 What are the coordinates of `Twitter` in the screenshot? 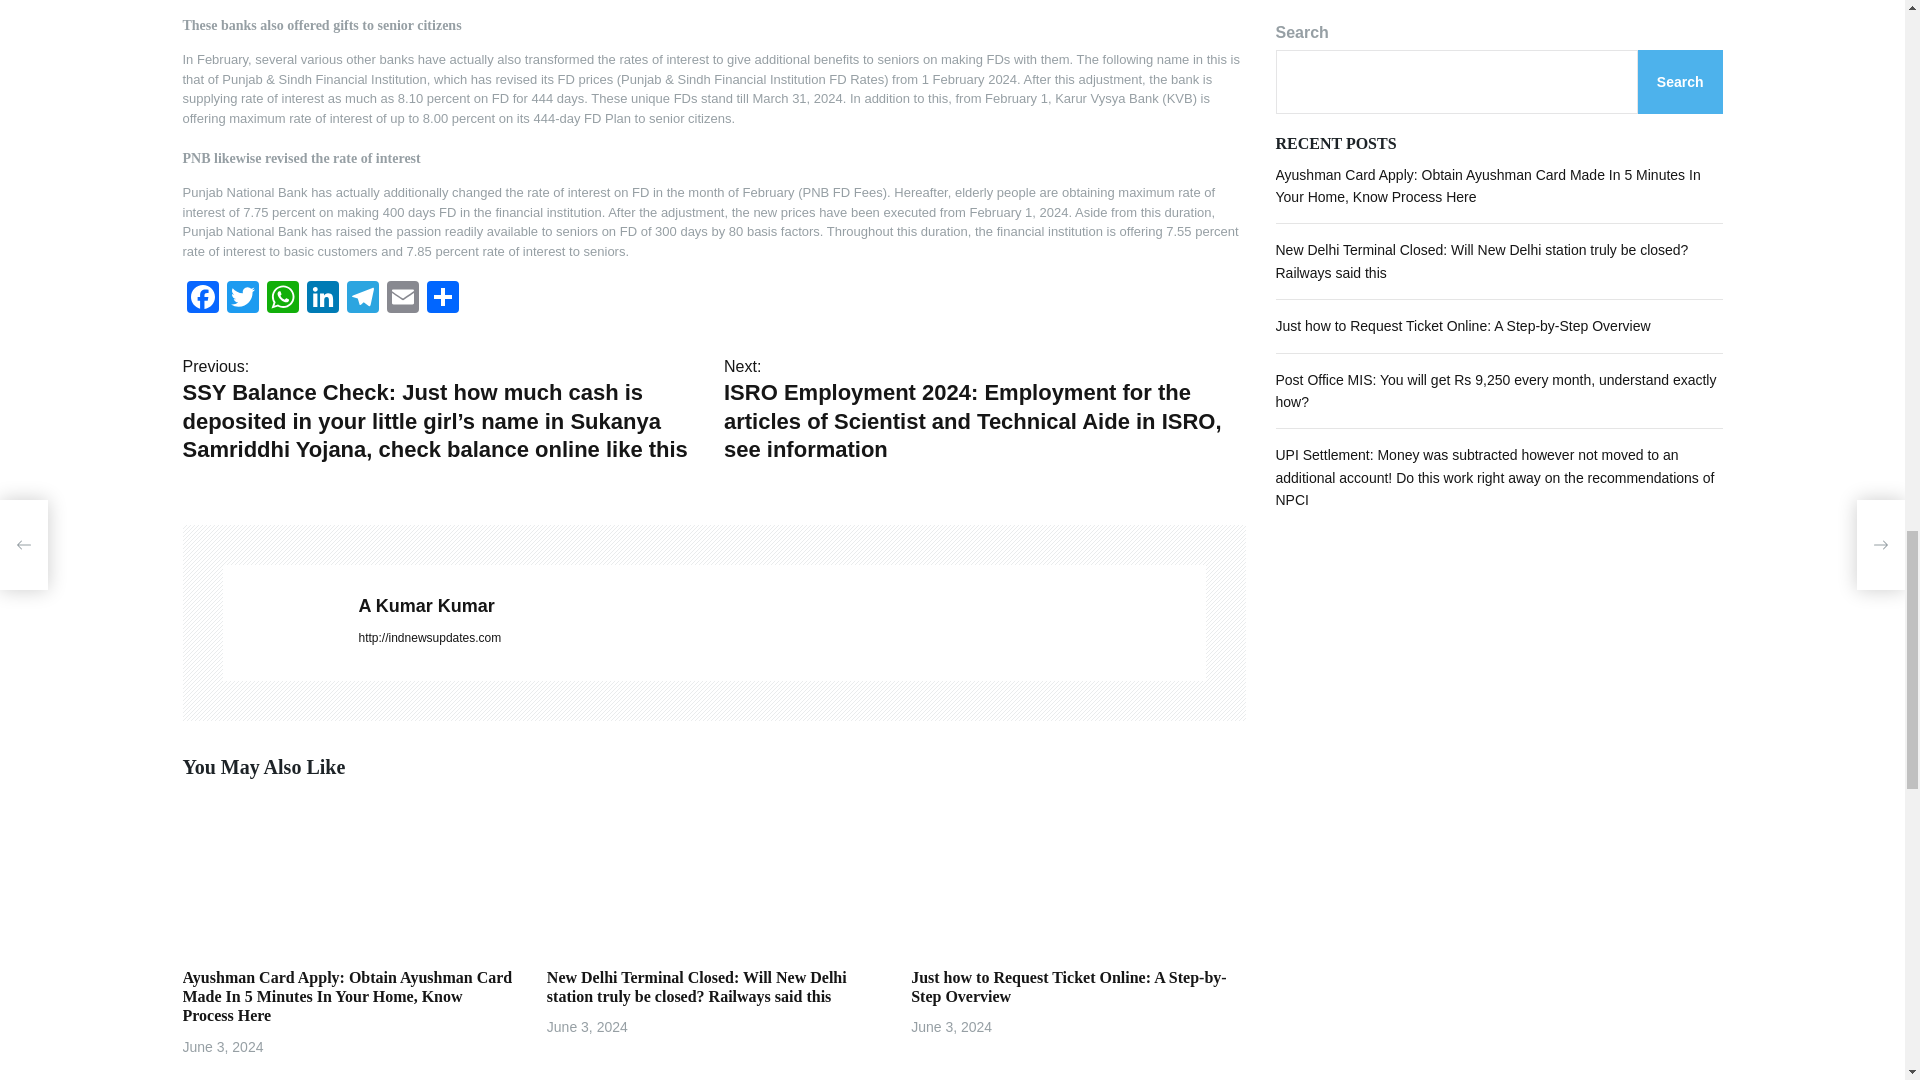 It's located at (242, 298).